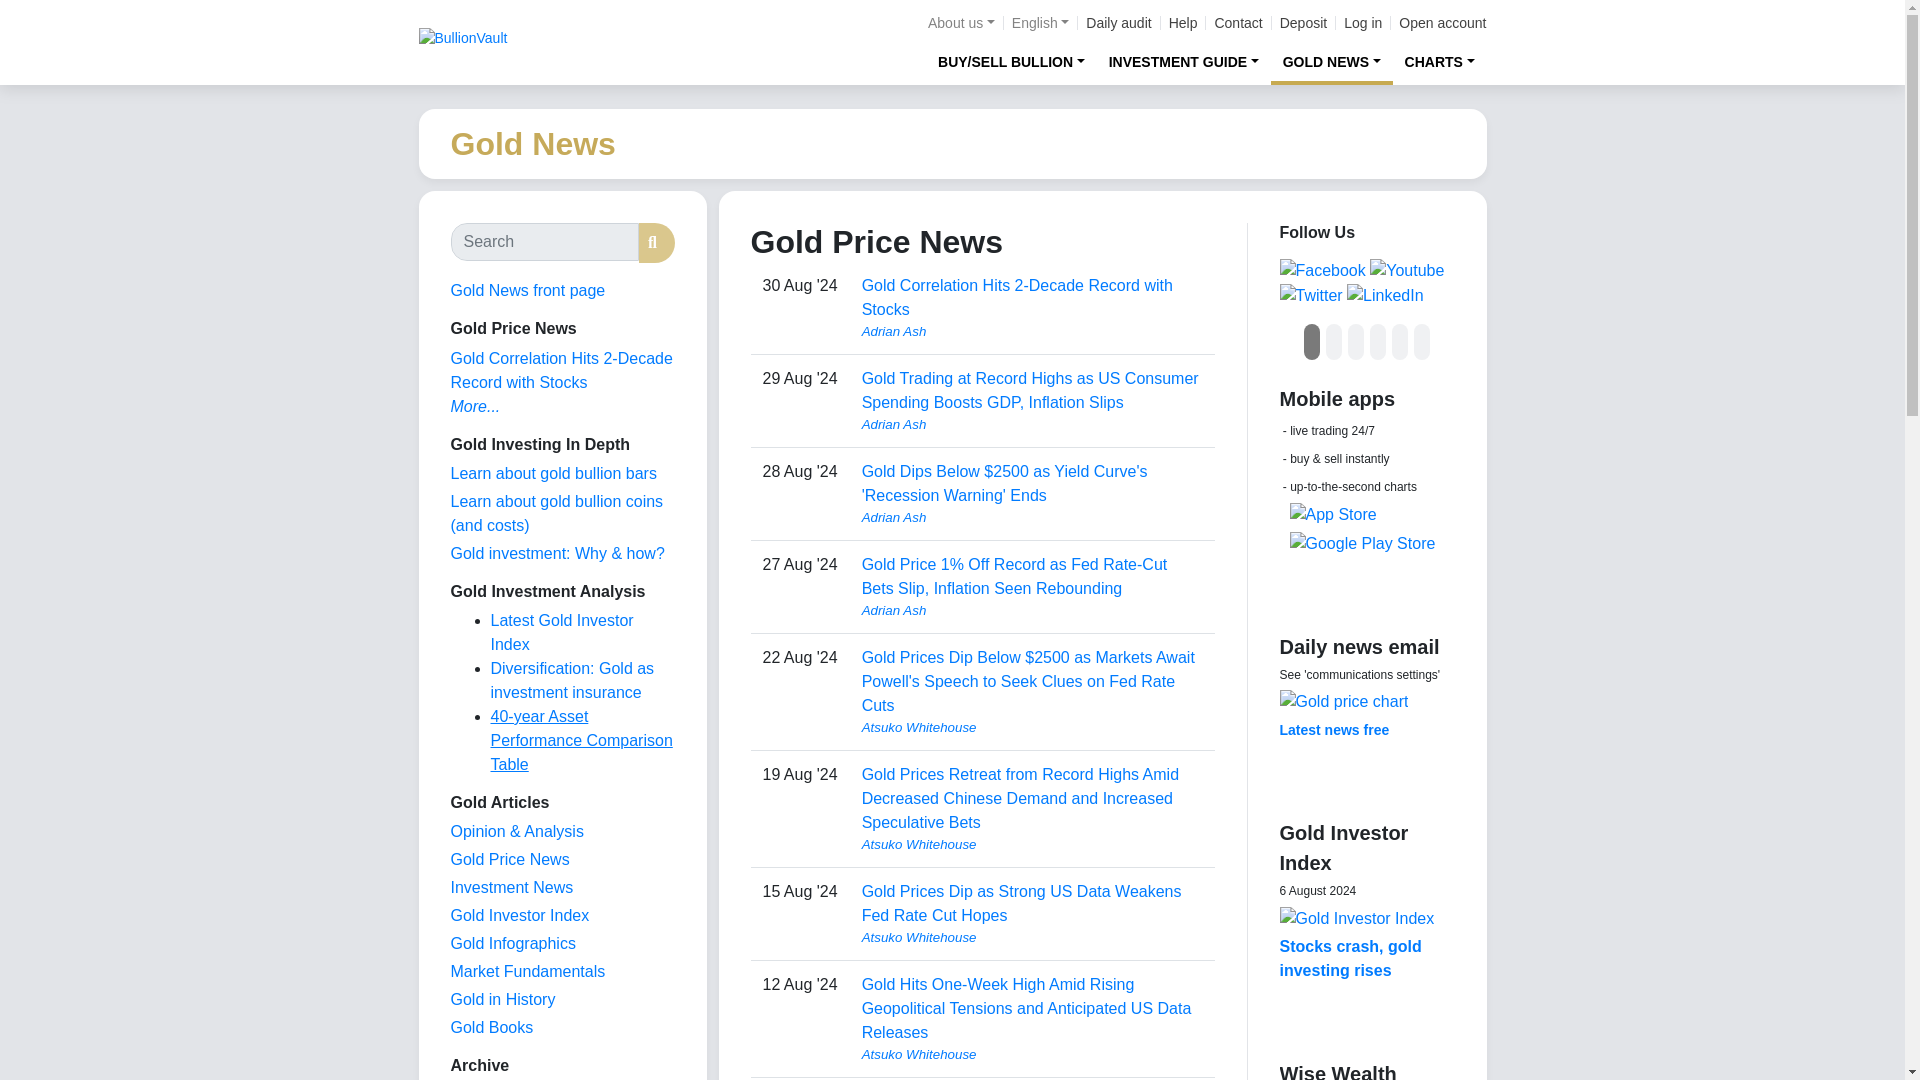  What do you see at coordinates (1303, 23) in the screenshot?
I see `Deposit` at bounding box center [1303, 23].